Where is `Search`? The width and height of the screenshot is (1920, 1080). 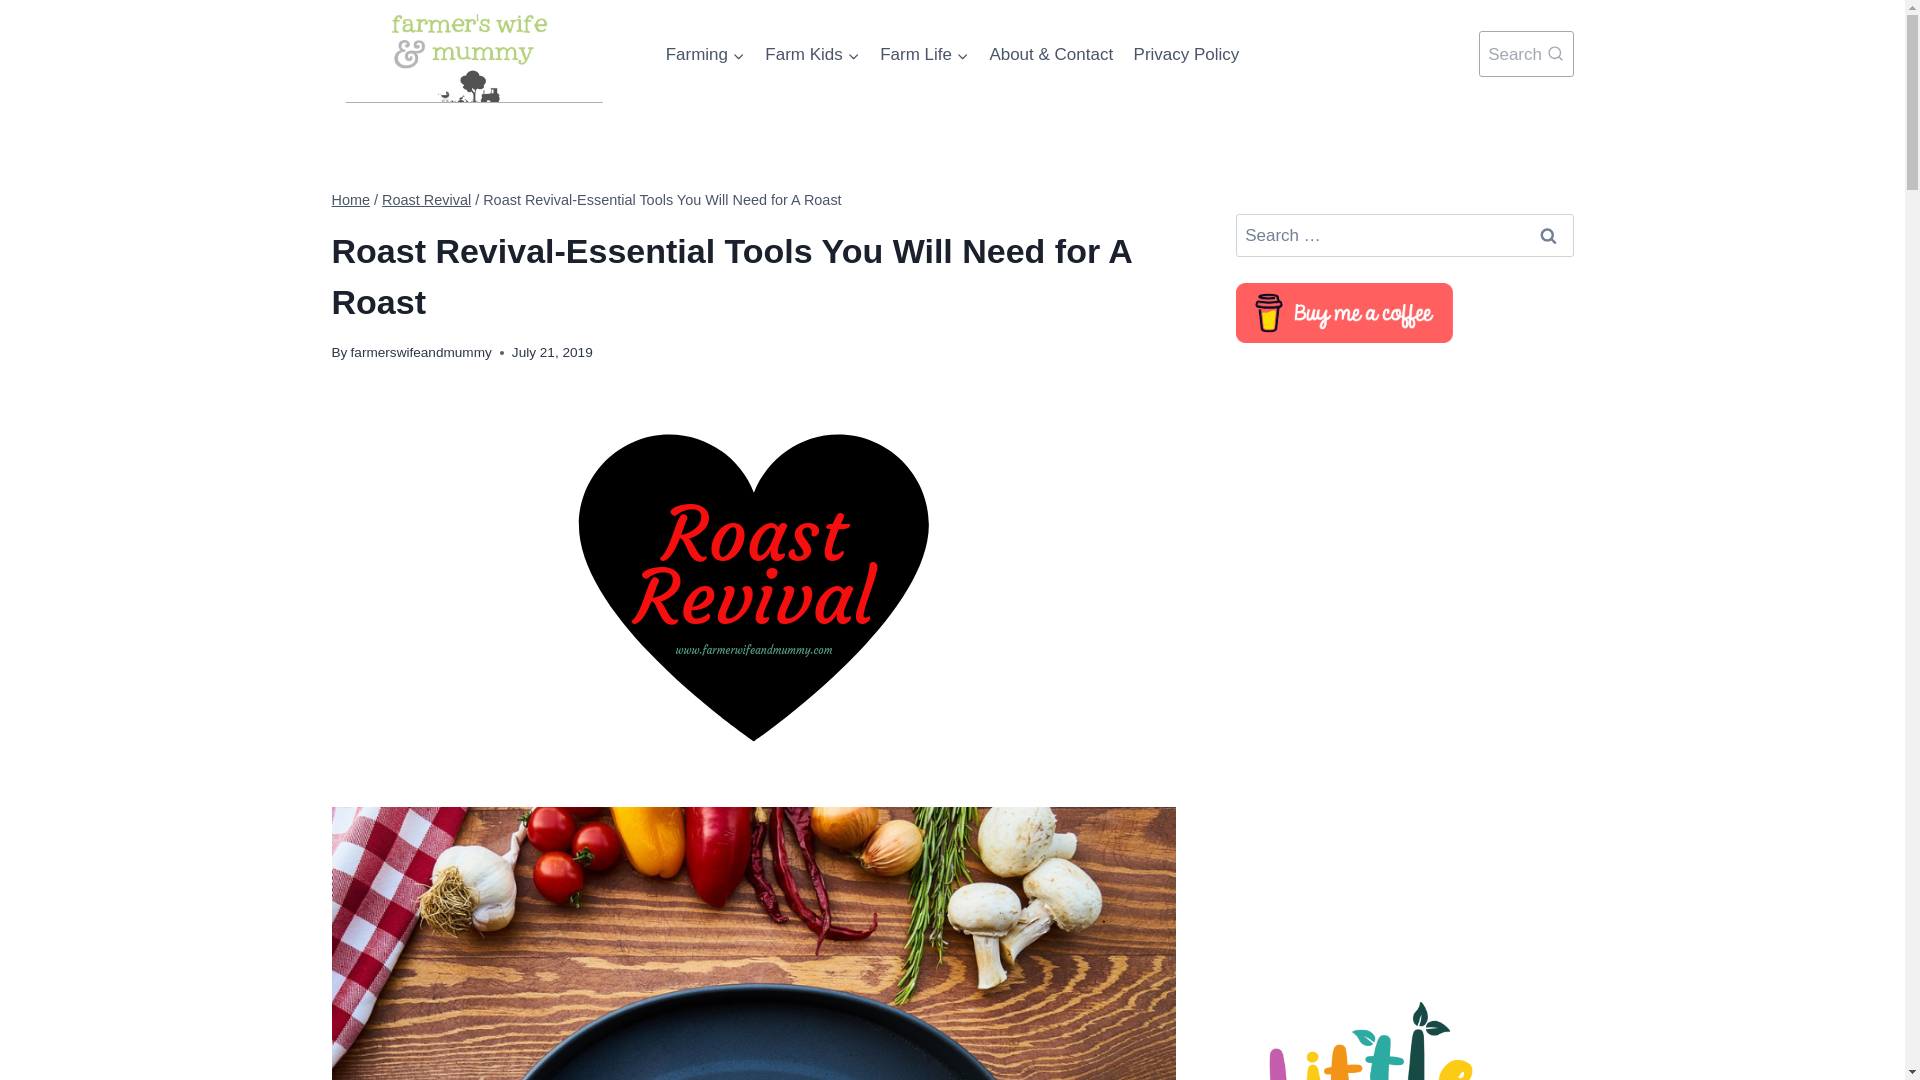
Search is located at coordinates (1549, 235).